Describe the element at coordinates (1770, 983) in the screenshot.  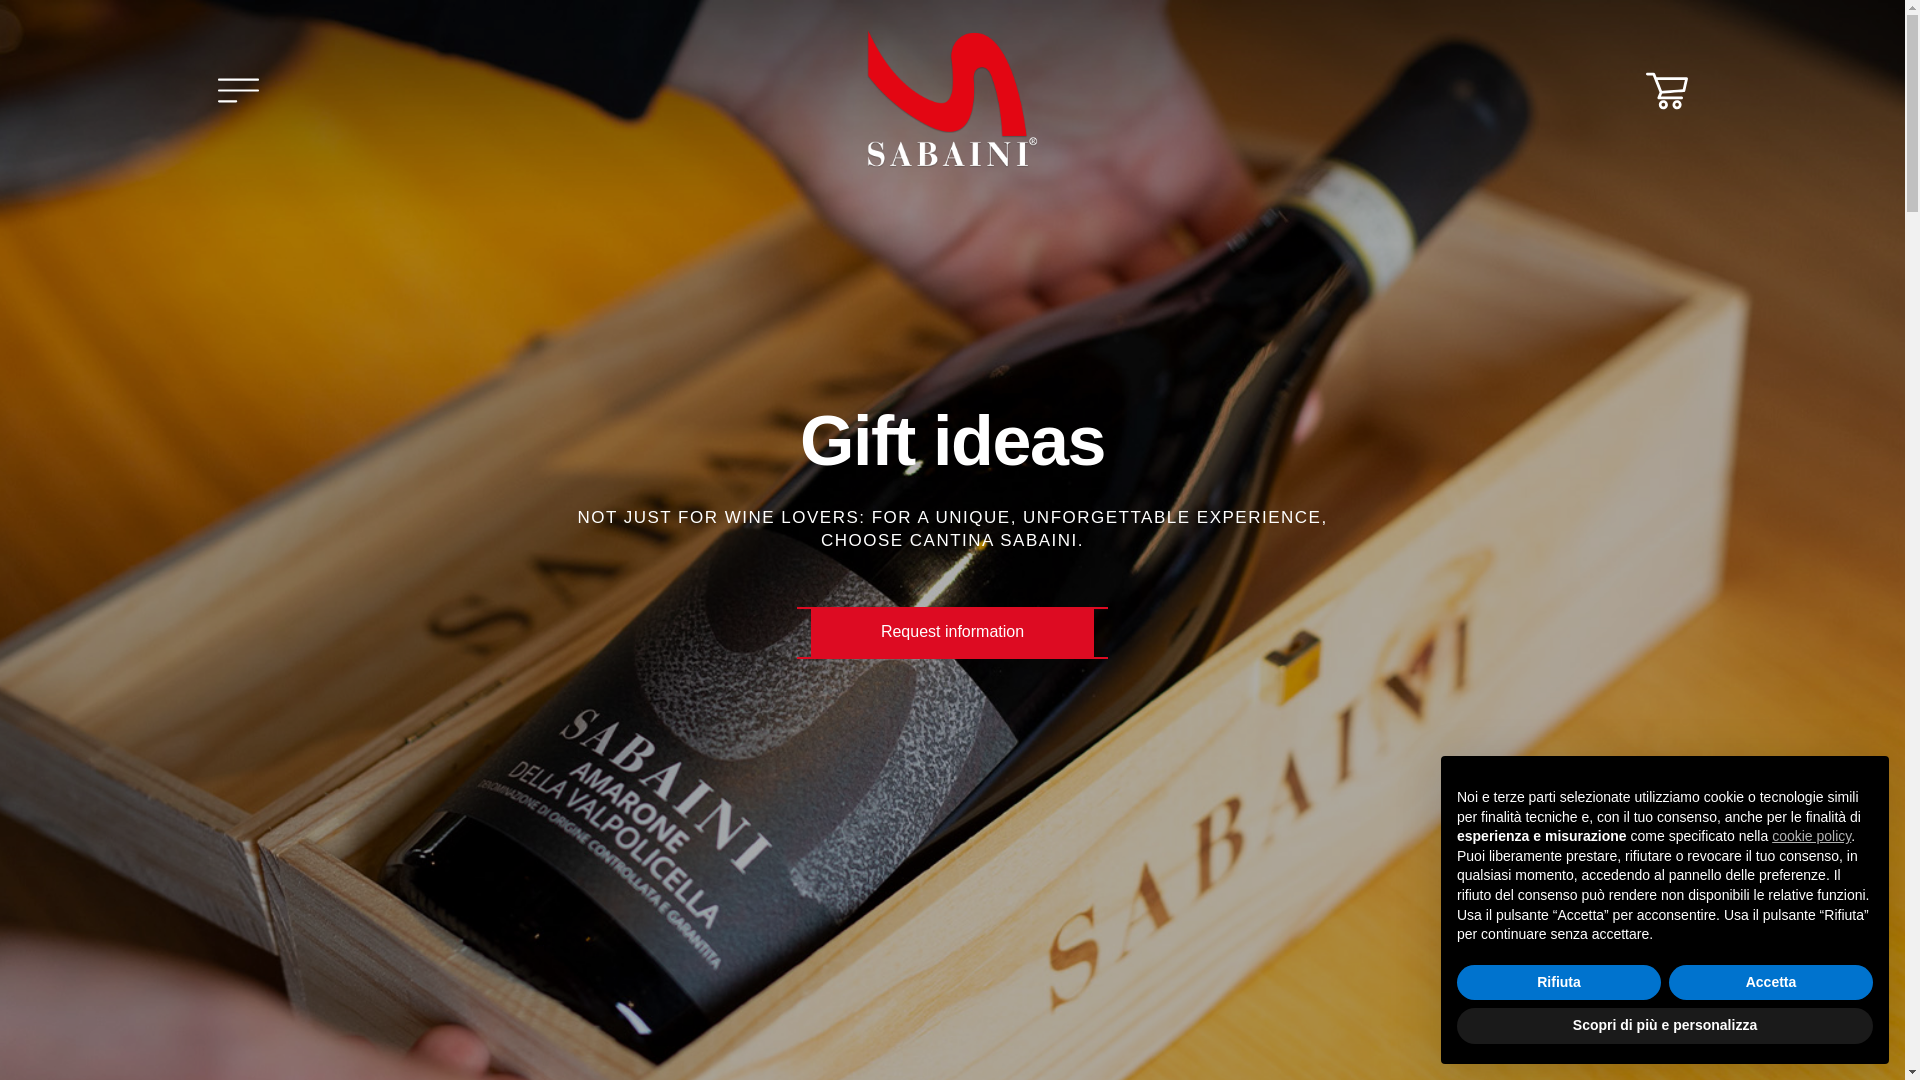
I see `Accetta` at that location.